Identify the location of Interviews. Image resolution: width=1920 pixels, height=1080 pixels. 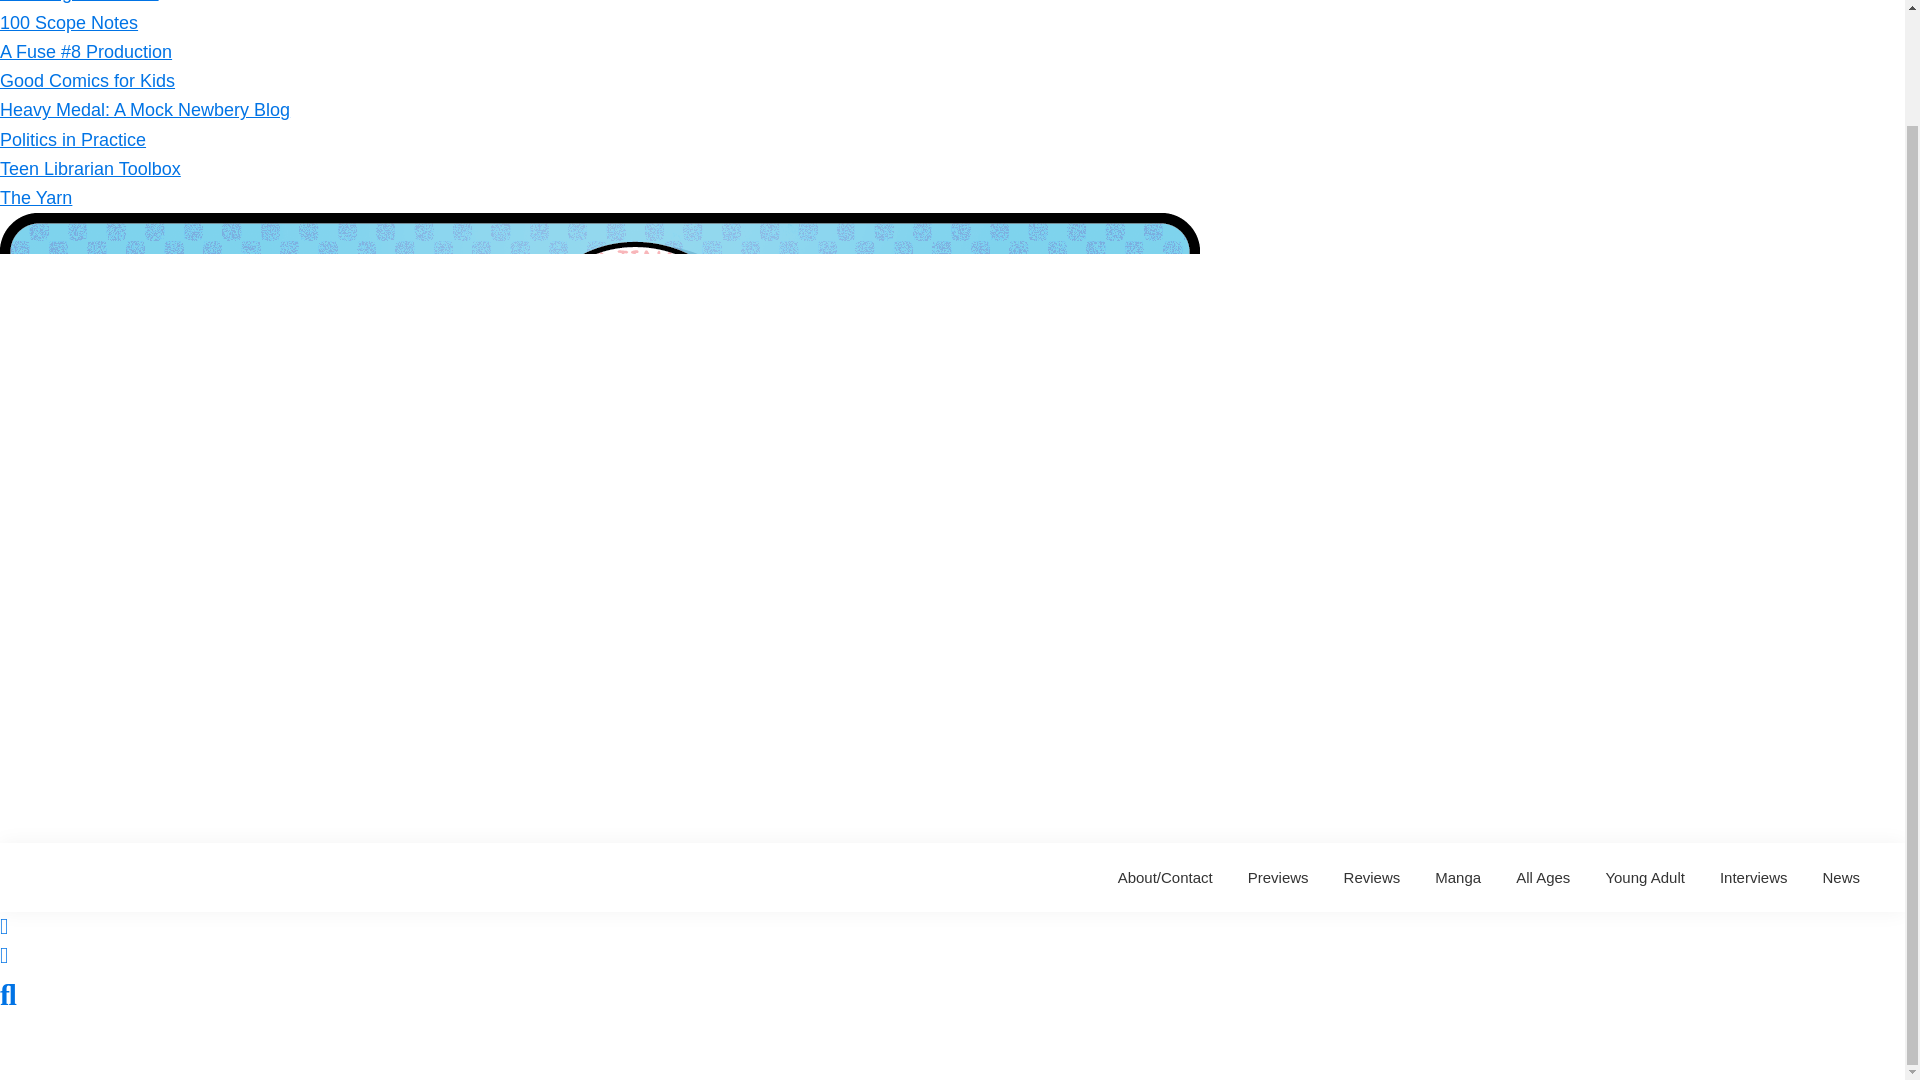
(1753, 877).